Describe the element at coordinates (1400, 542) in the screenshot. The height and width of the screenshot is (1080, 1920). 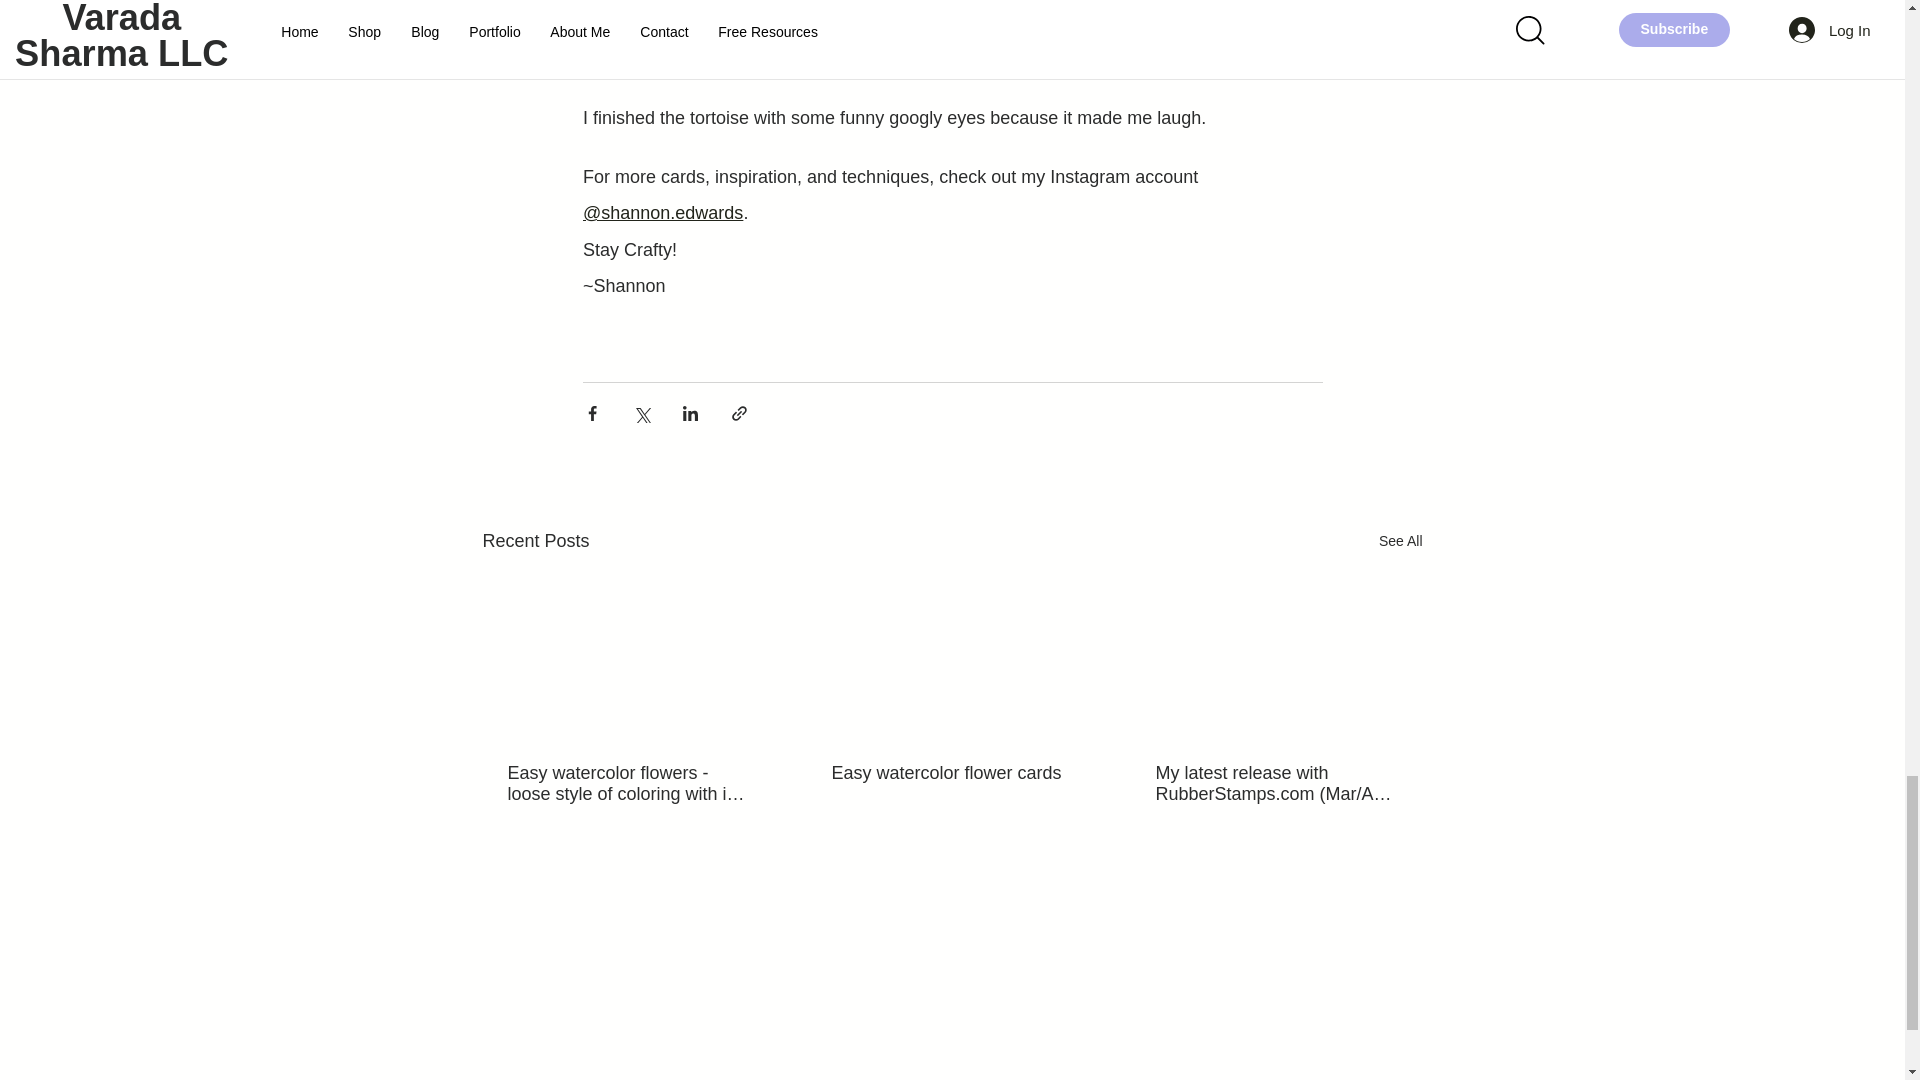
I see `See All` at that location.